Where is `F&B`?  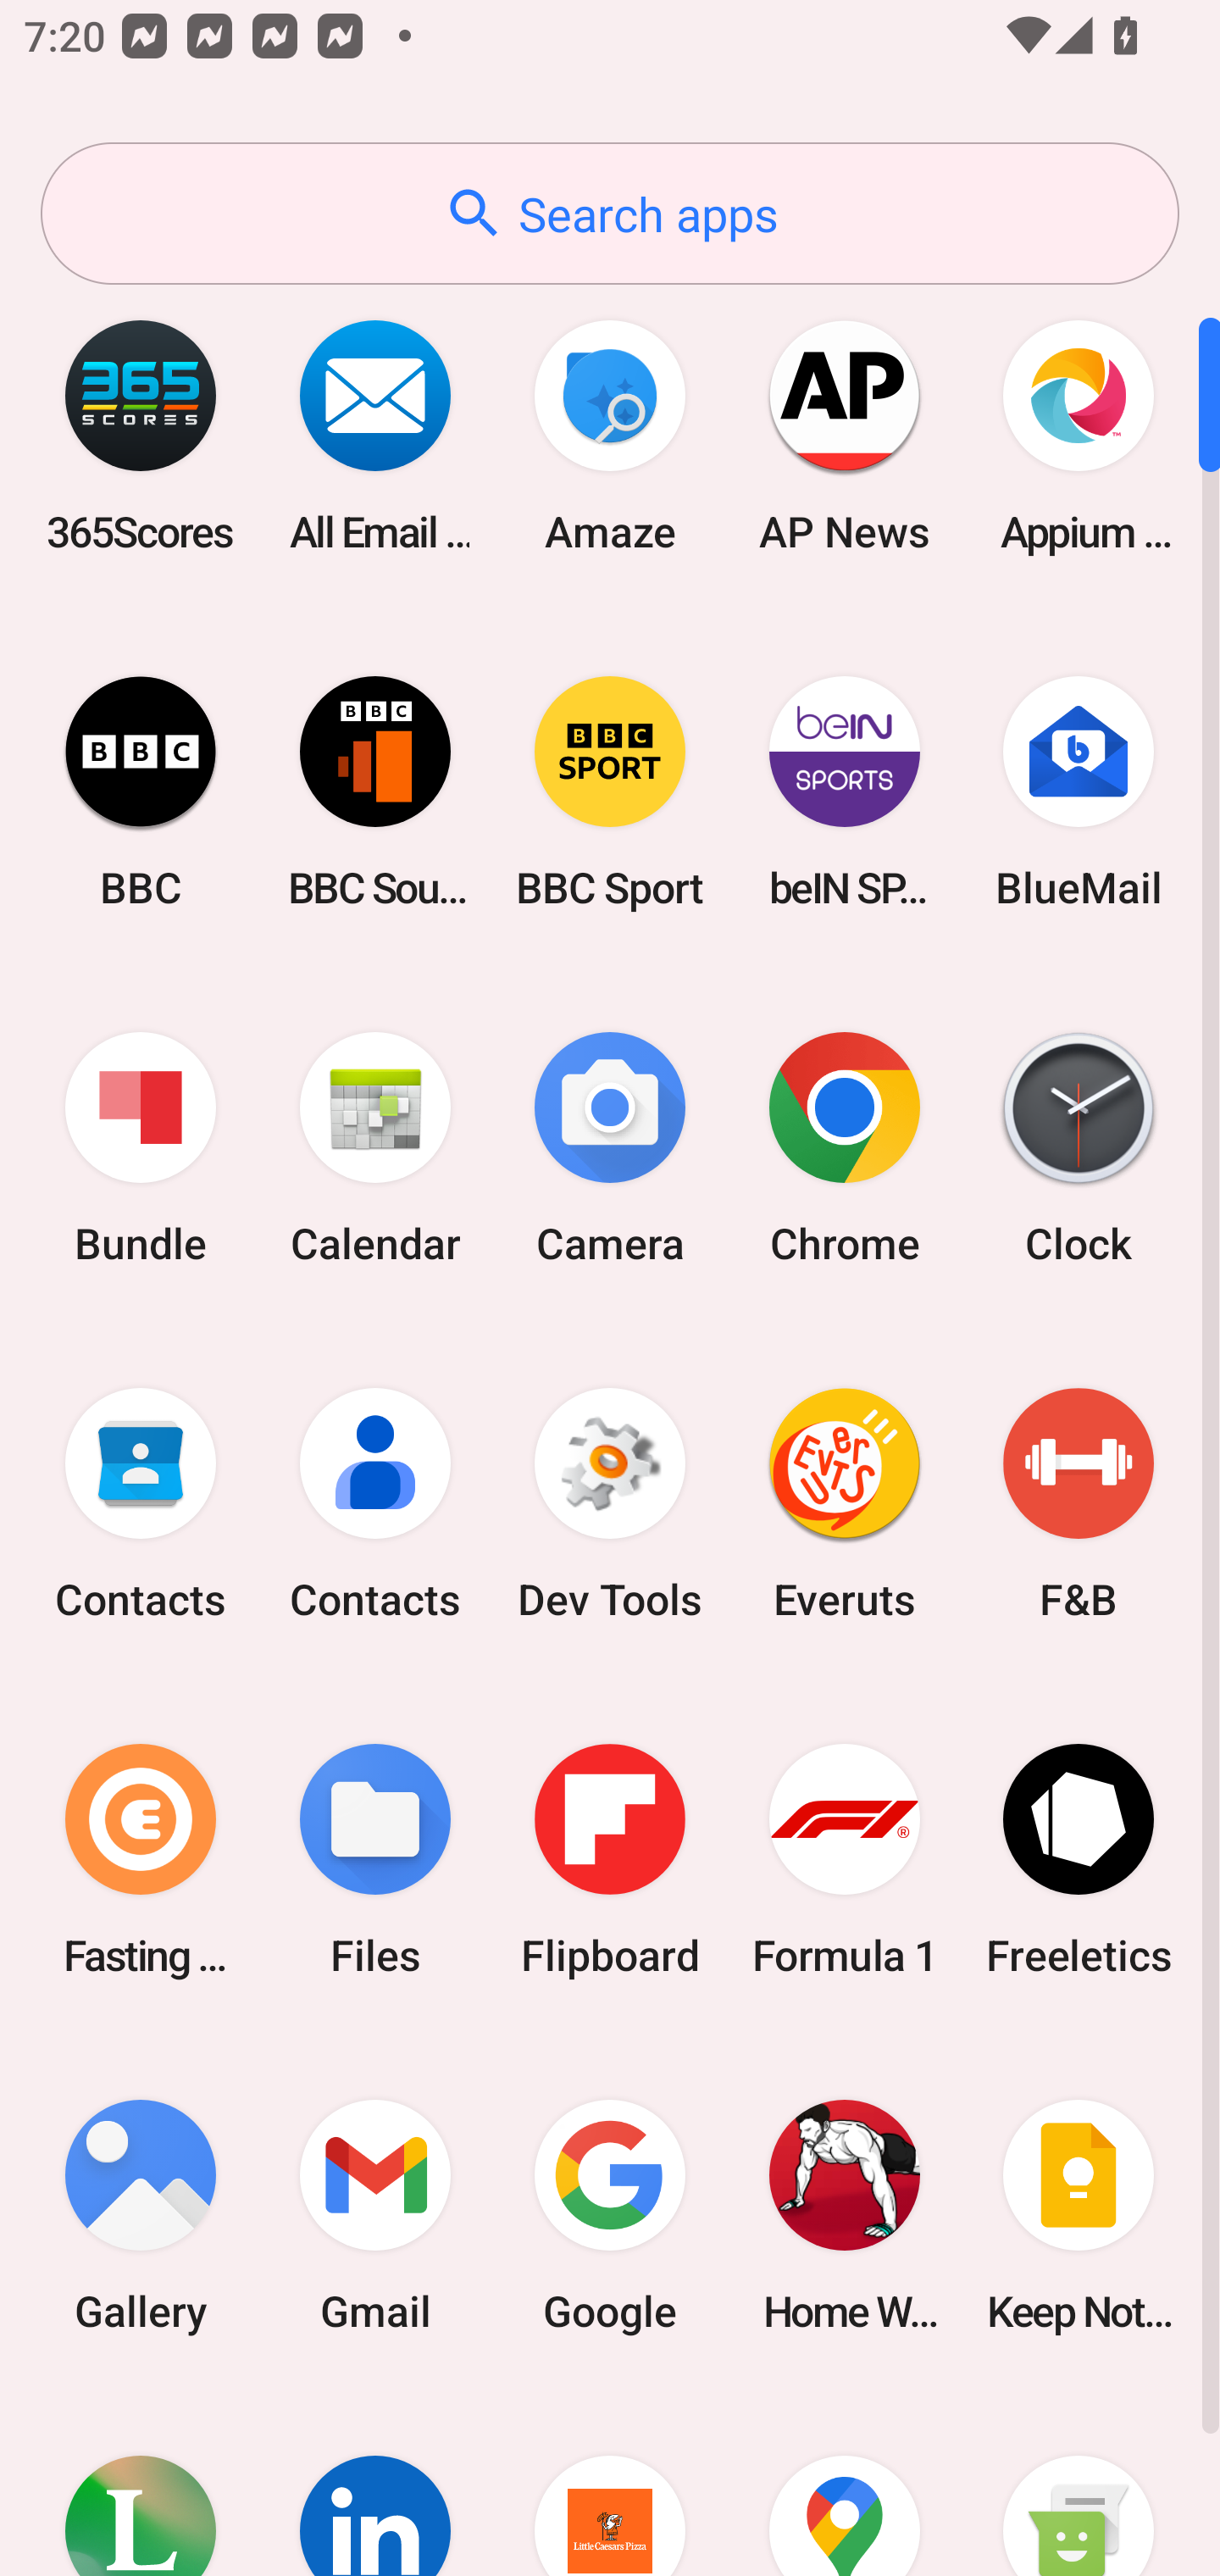
F&B is located at coordinates (1079, 1504).